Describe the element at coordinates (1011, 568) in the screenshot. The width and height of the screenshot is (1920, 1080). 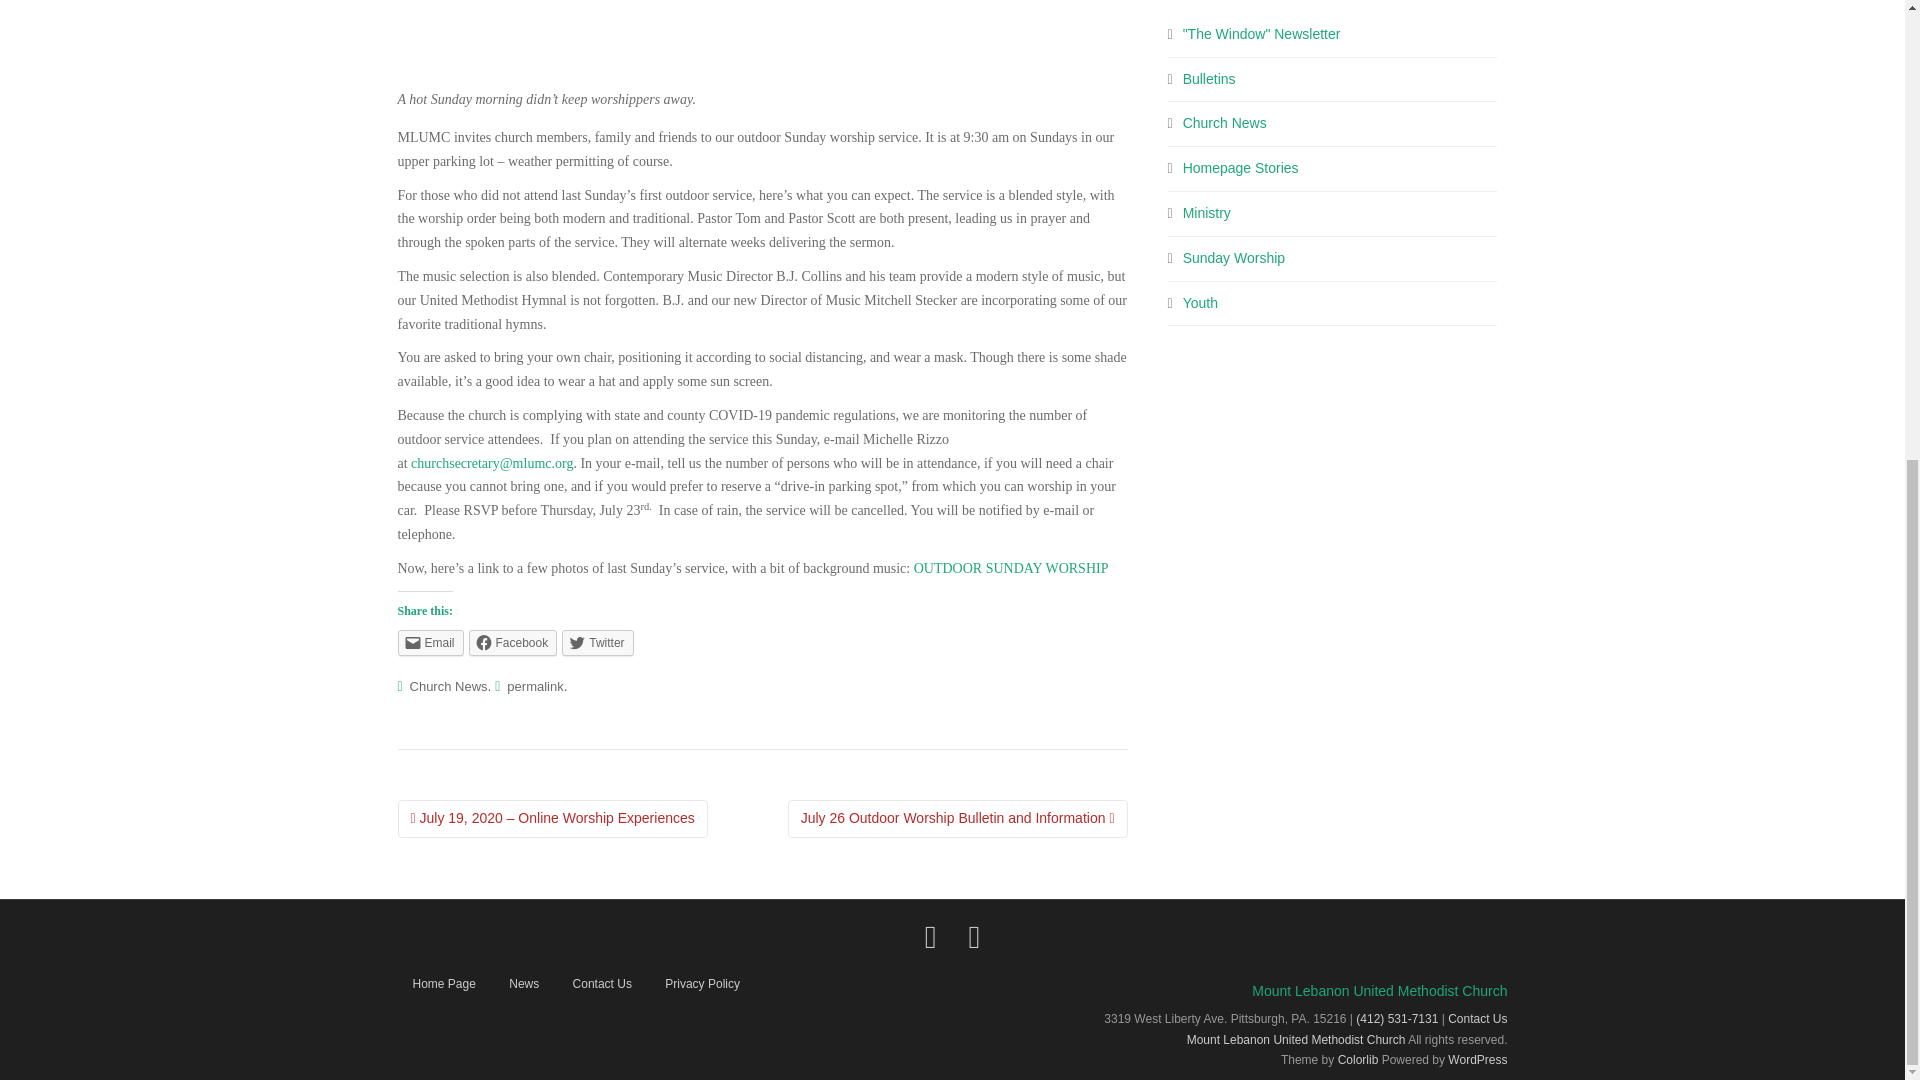
I see `OUTDOOR SUNDAY WORSHIP` at that location.